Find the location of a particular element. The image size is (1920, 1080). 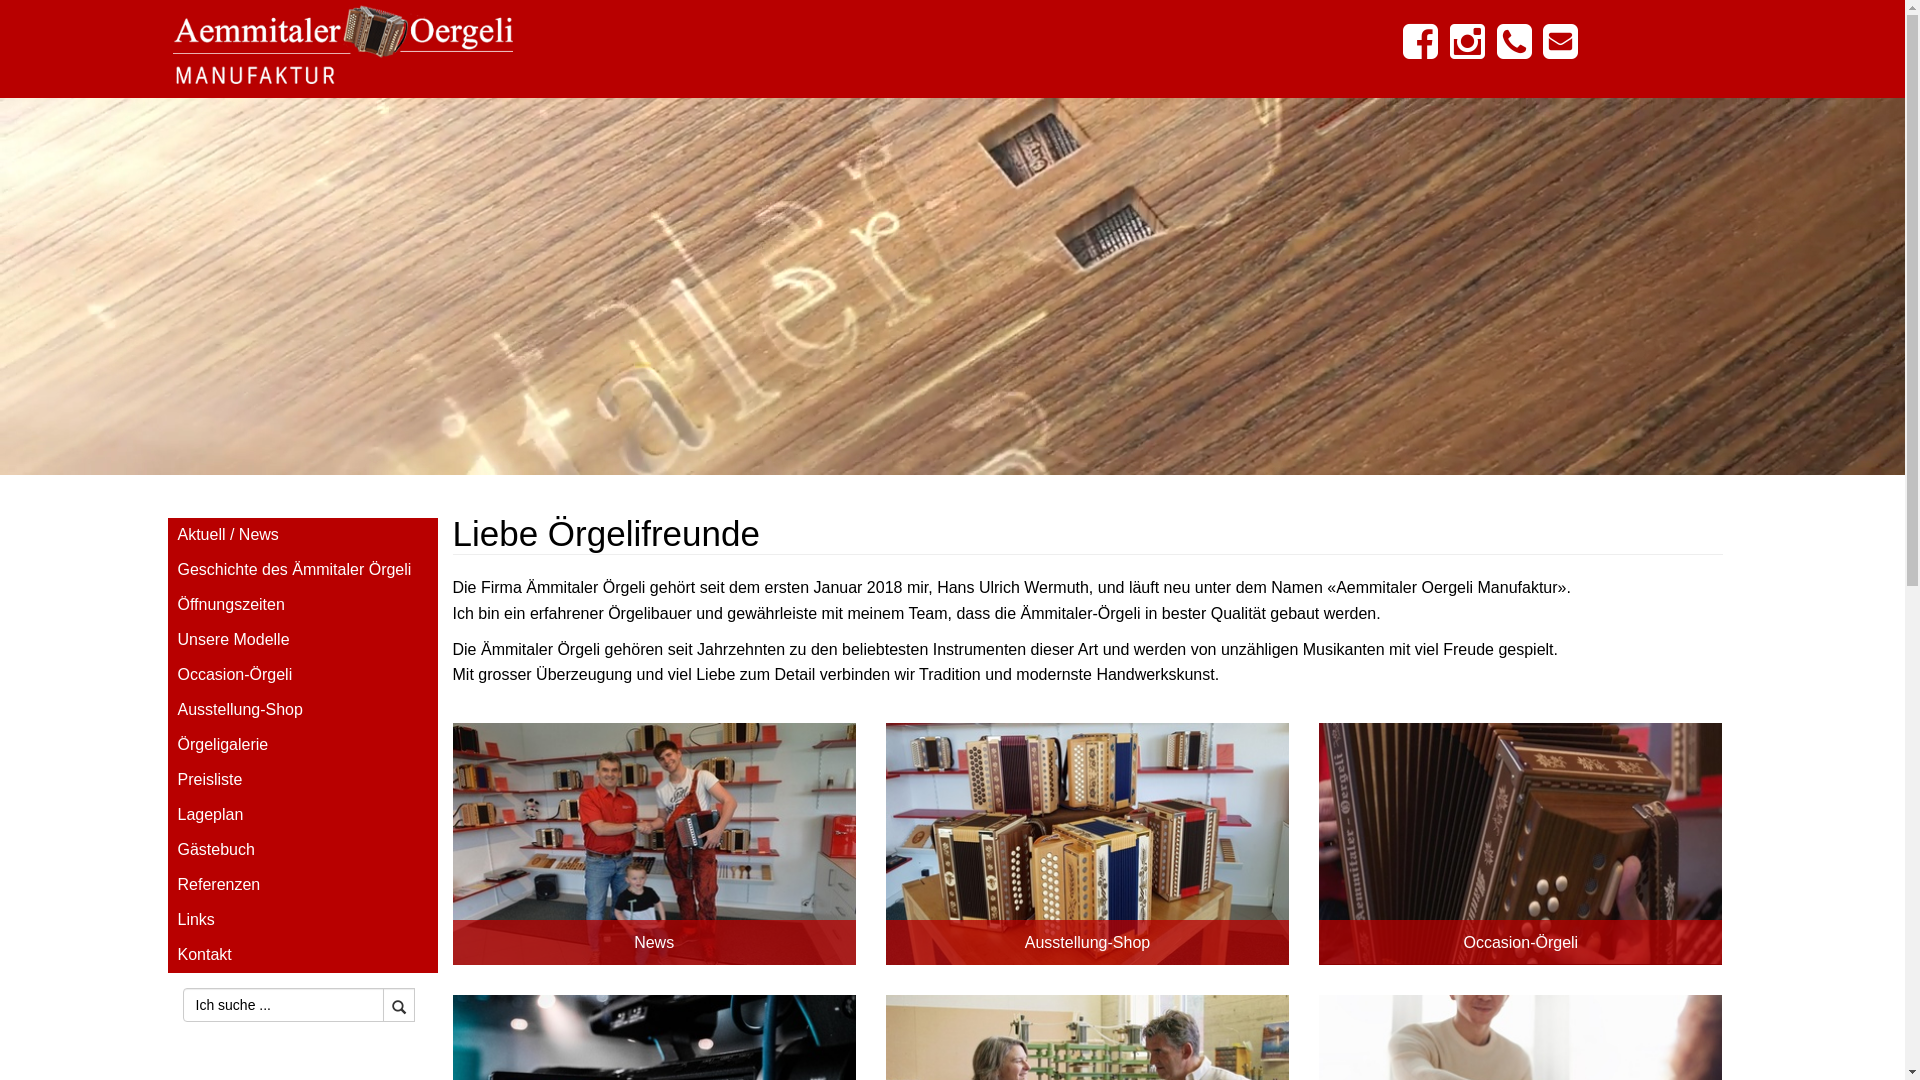

Lageplan is located at coordinates (303, 816).